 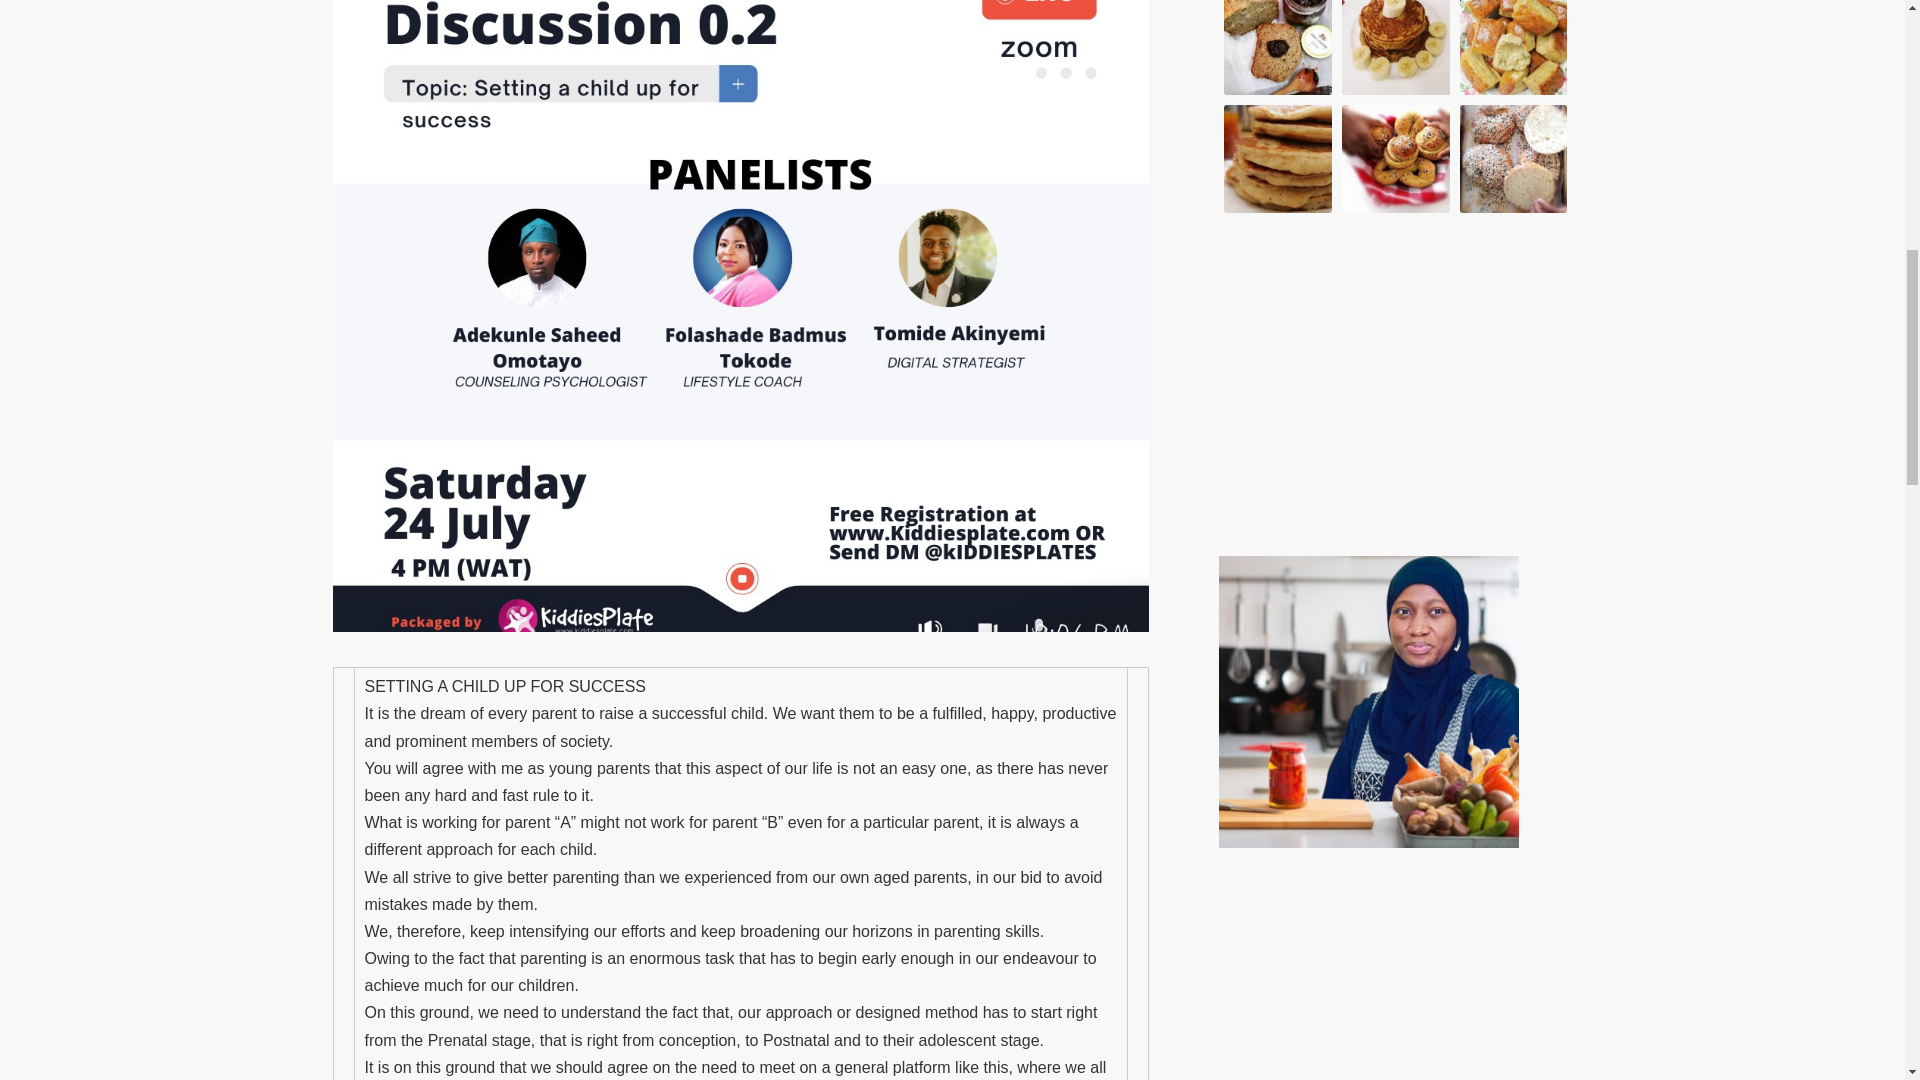 I want to click on Advertisement, so click(x=1400, y=988).